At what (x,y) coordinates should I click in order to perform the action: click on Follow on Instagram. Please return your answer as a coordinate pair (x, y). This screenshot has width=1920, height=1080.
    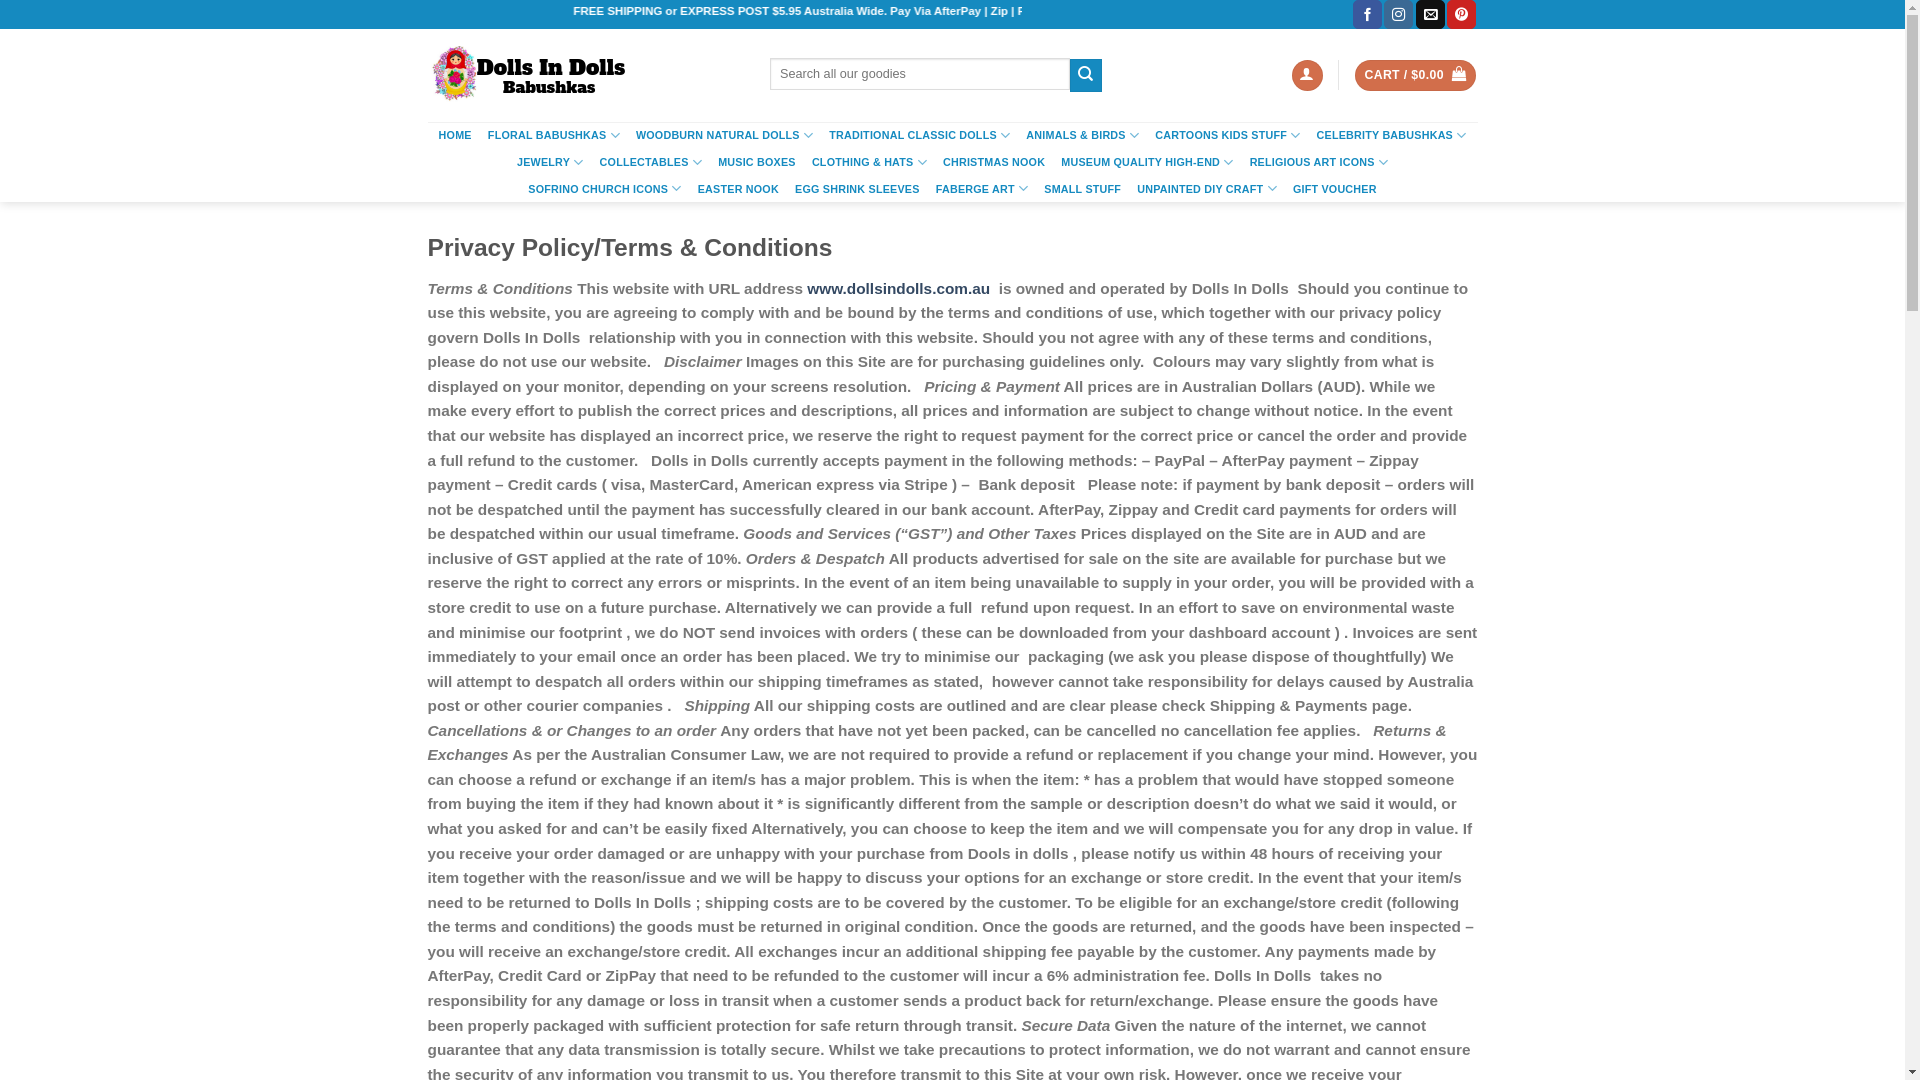
    Looking at the image, I should click on (1398, 14).